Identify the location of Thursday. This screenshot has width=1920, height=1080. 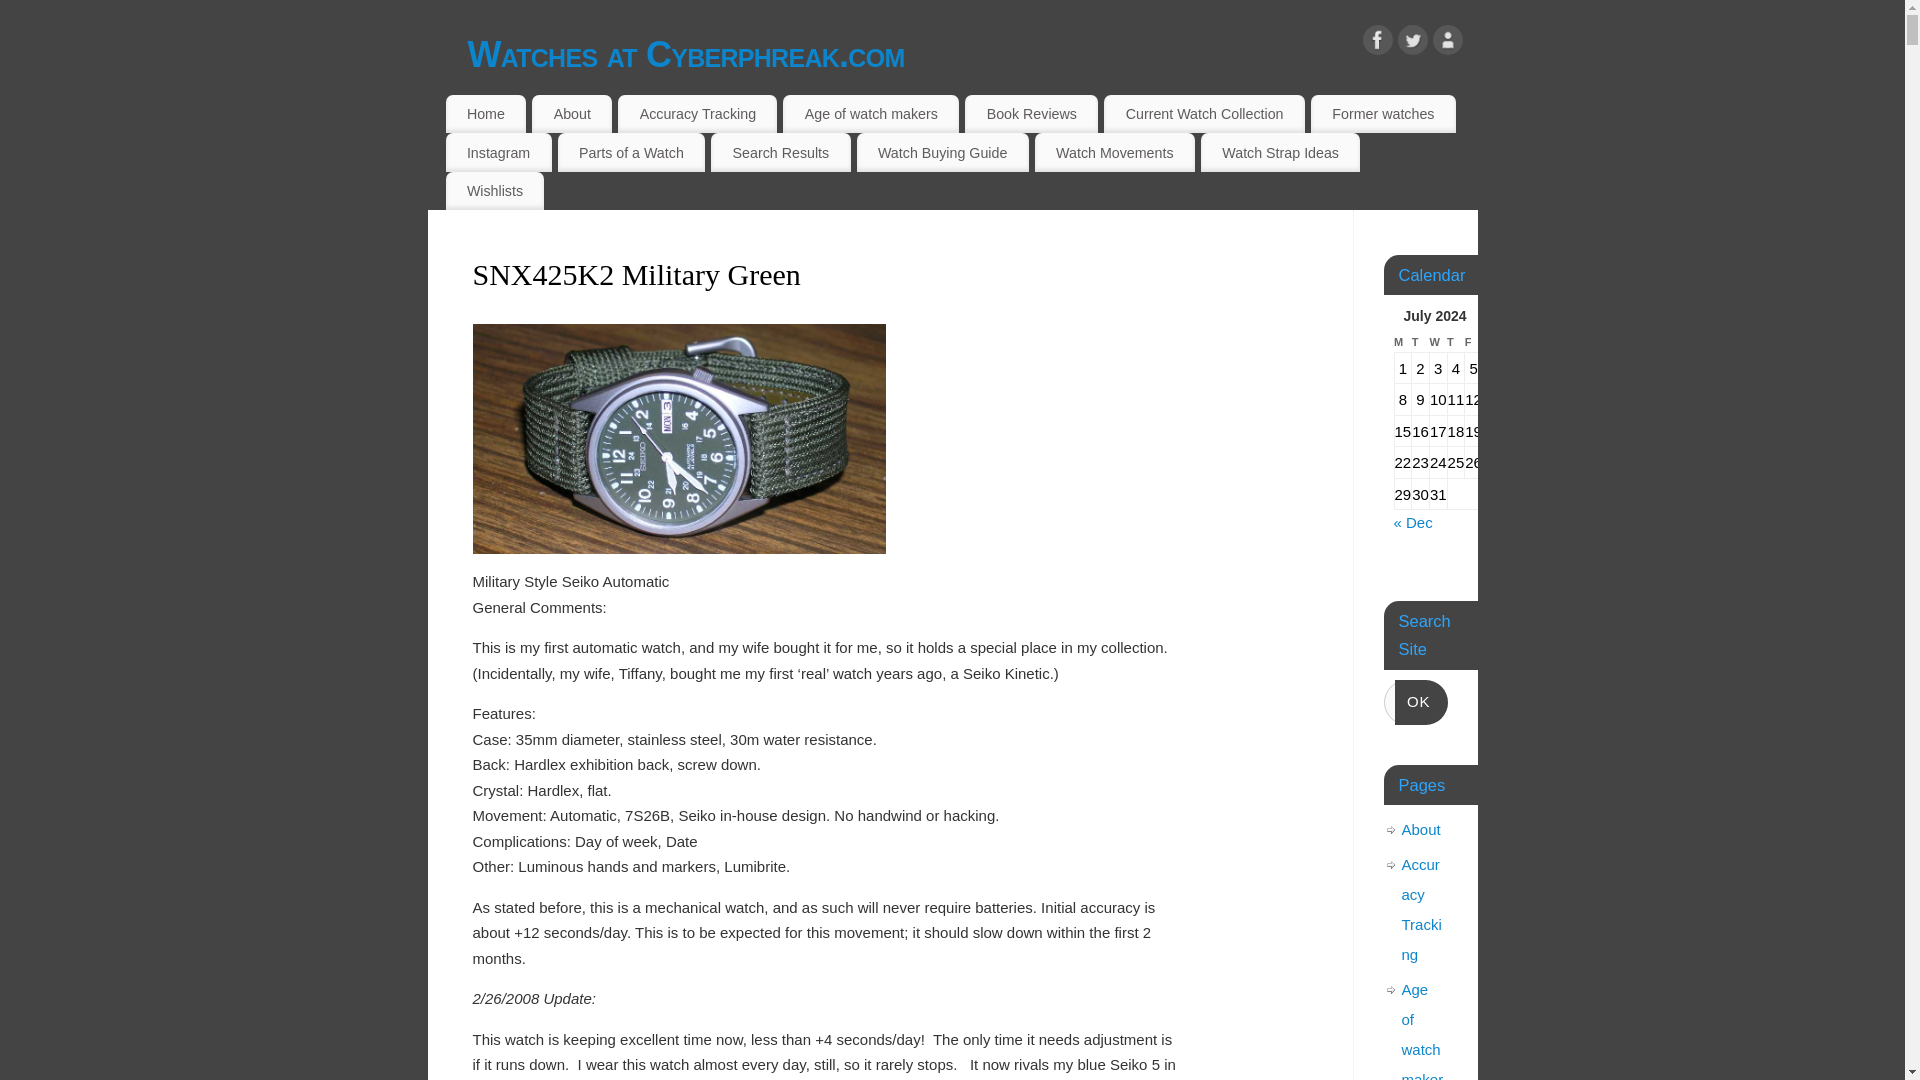
(1456, 342).